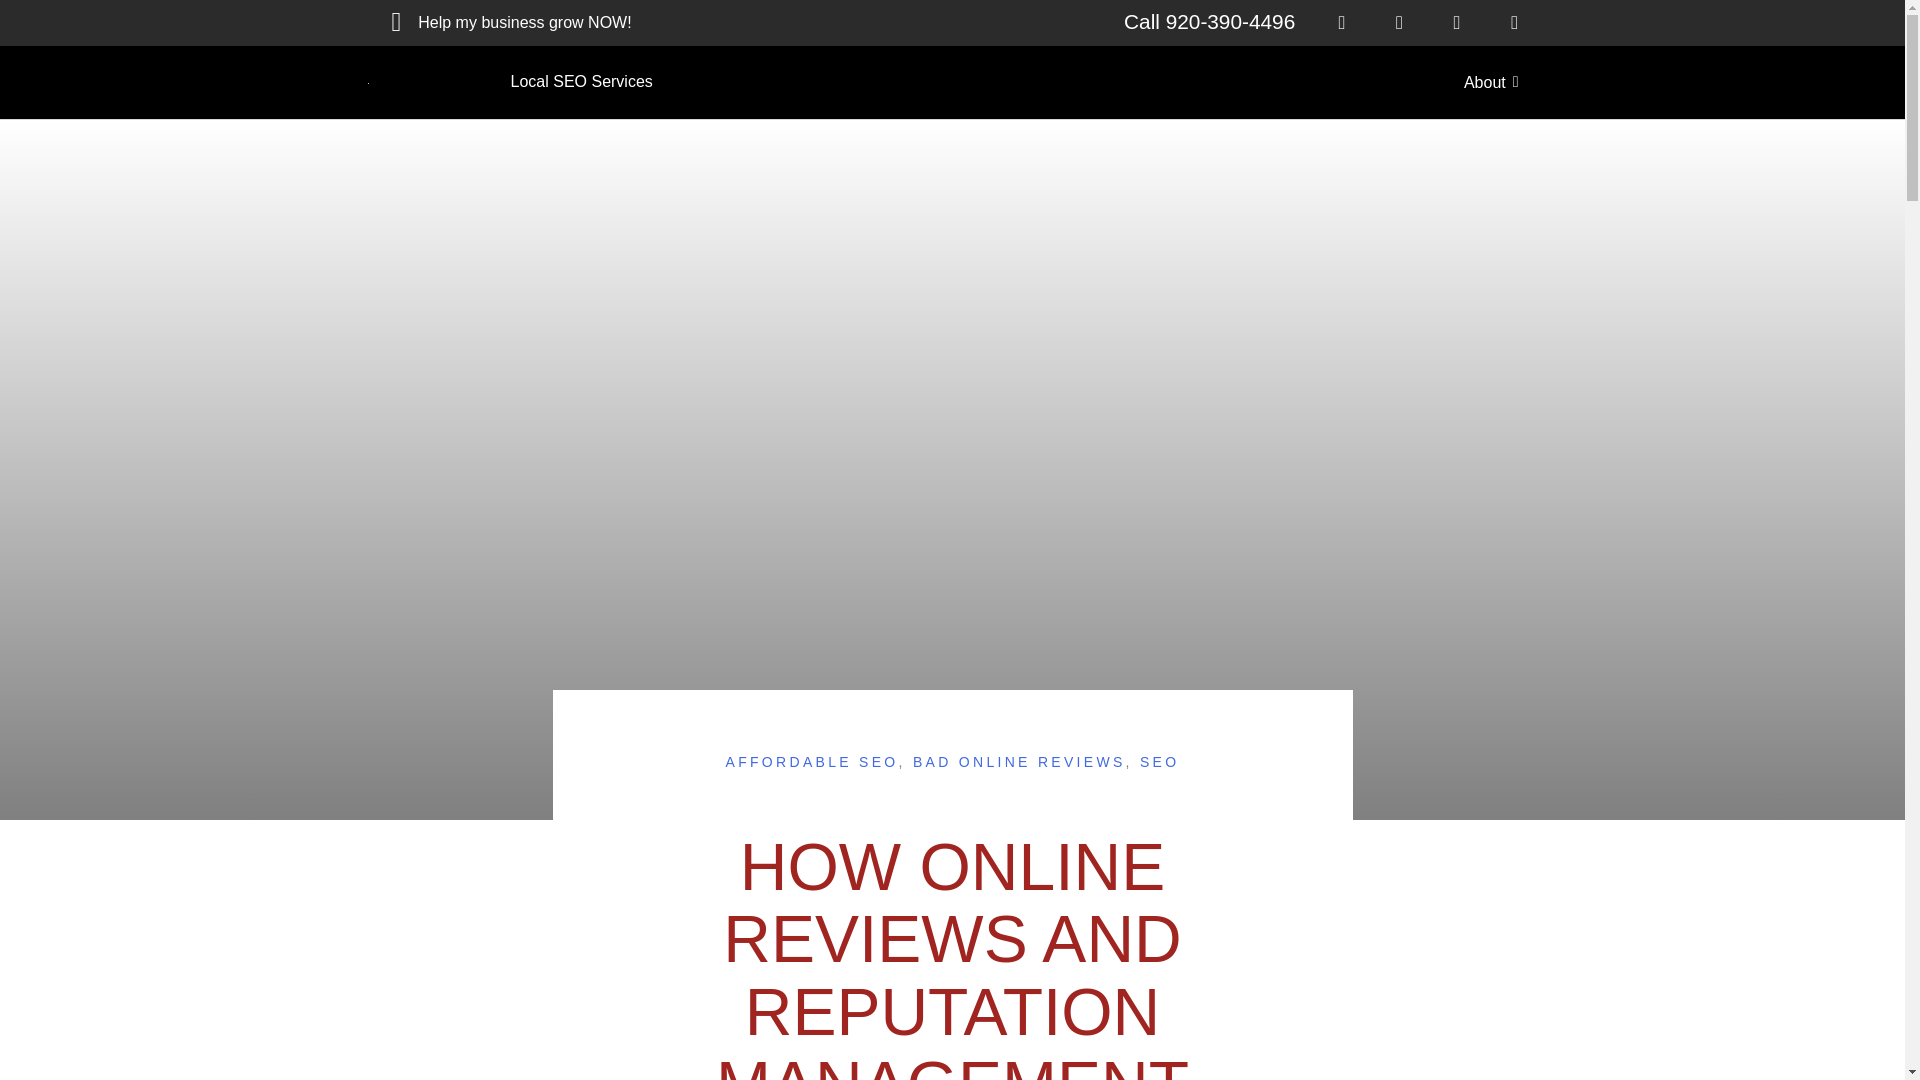  I want to click on Youtube, so click(1399, 23).